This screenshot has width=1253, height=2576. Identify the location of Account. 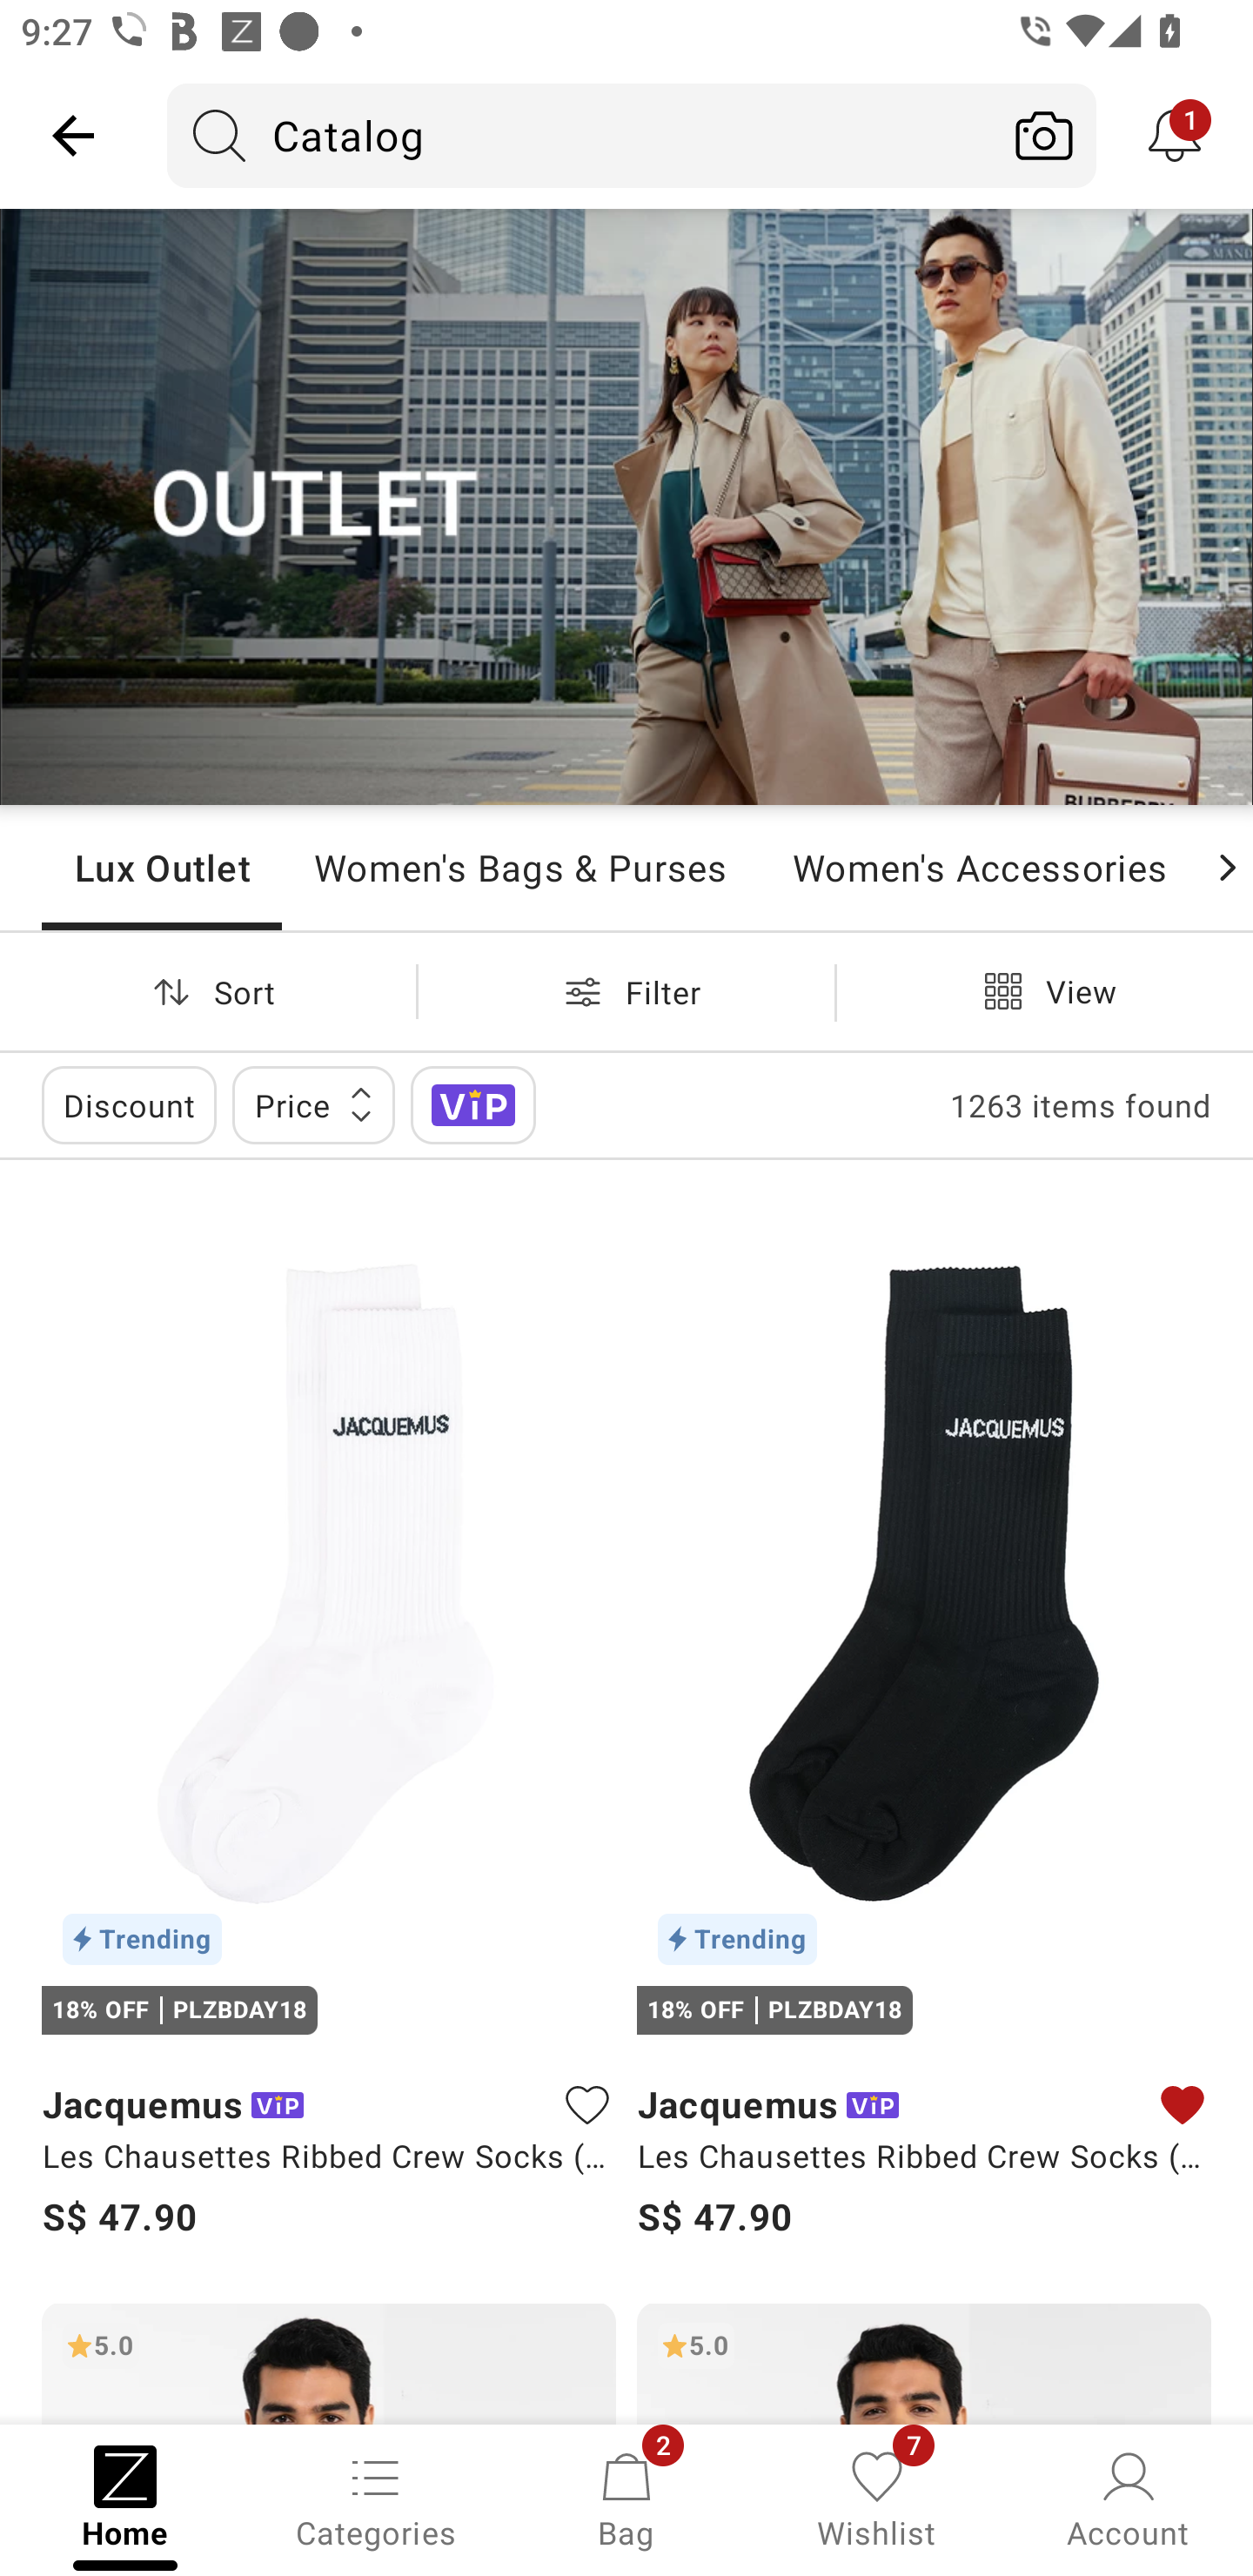
(1128, 2498).